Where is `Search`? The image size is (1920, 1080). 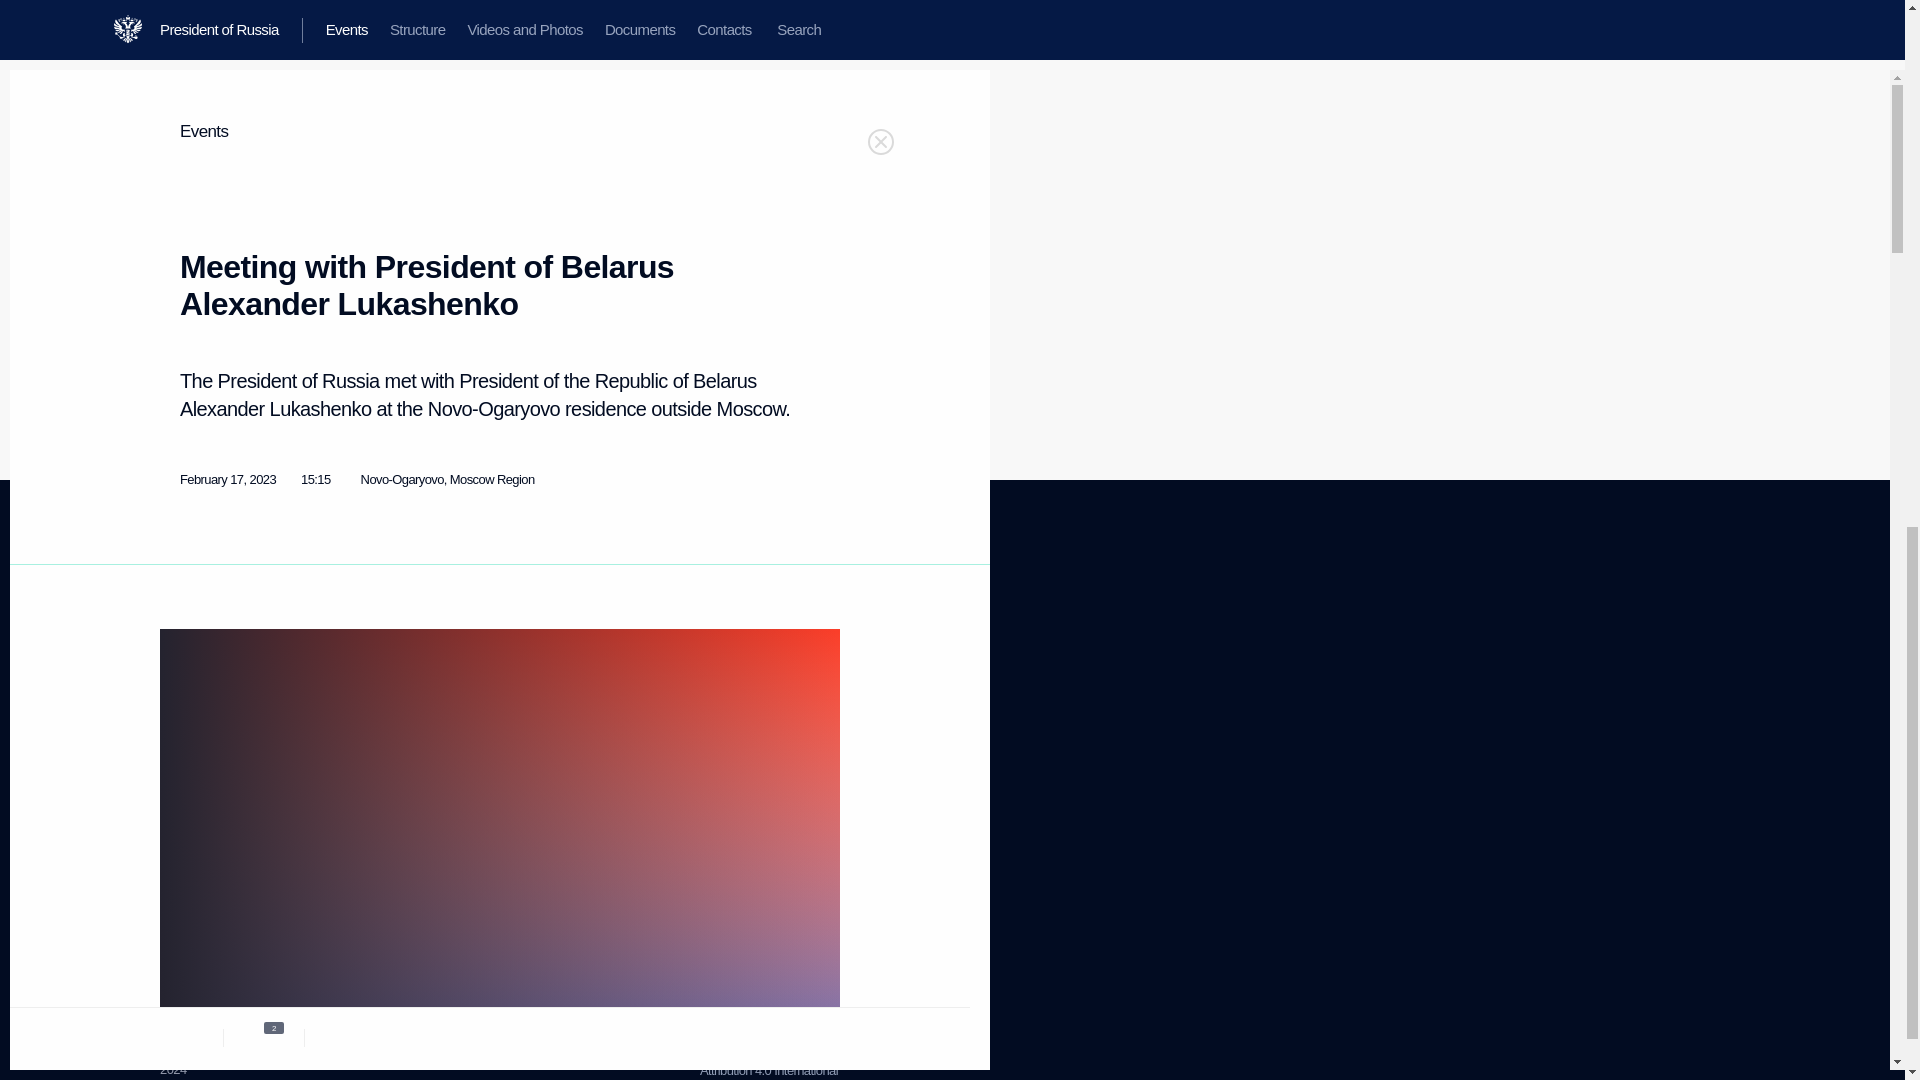
Search is located at coordinates (178, 758).